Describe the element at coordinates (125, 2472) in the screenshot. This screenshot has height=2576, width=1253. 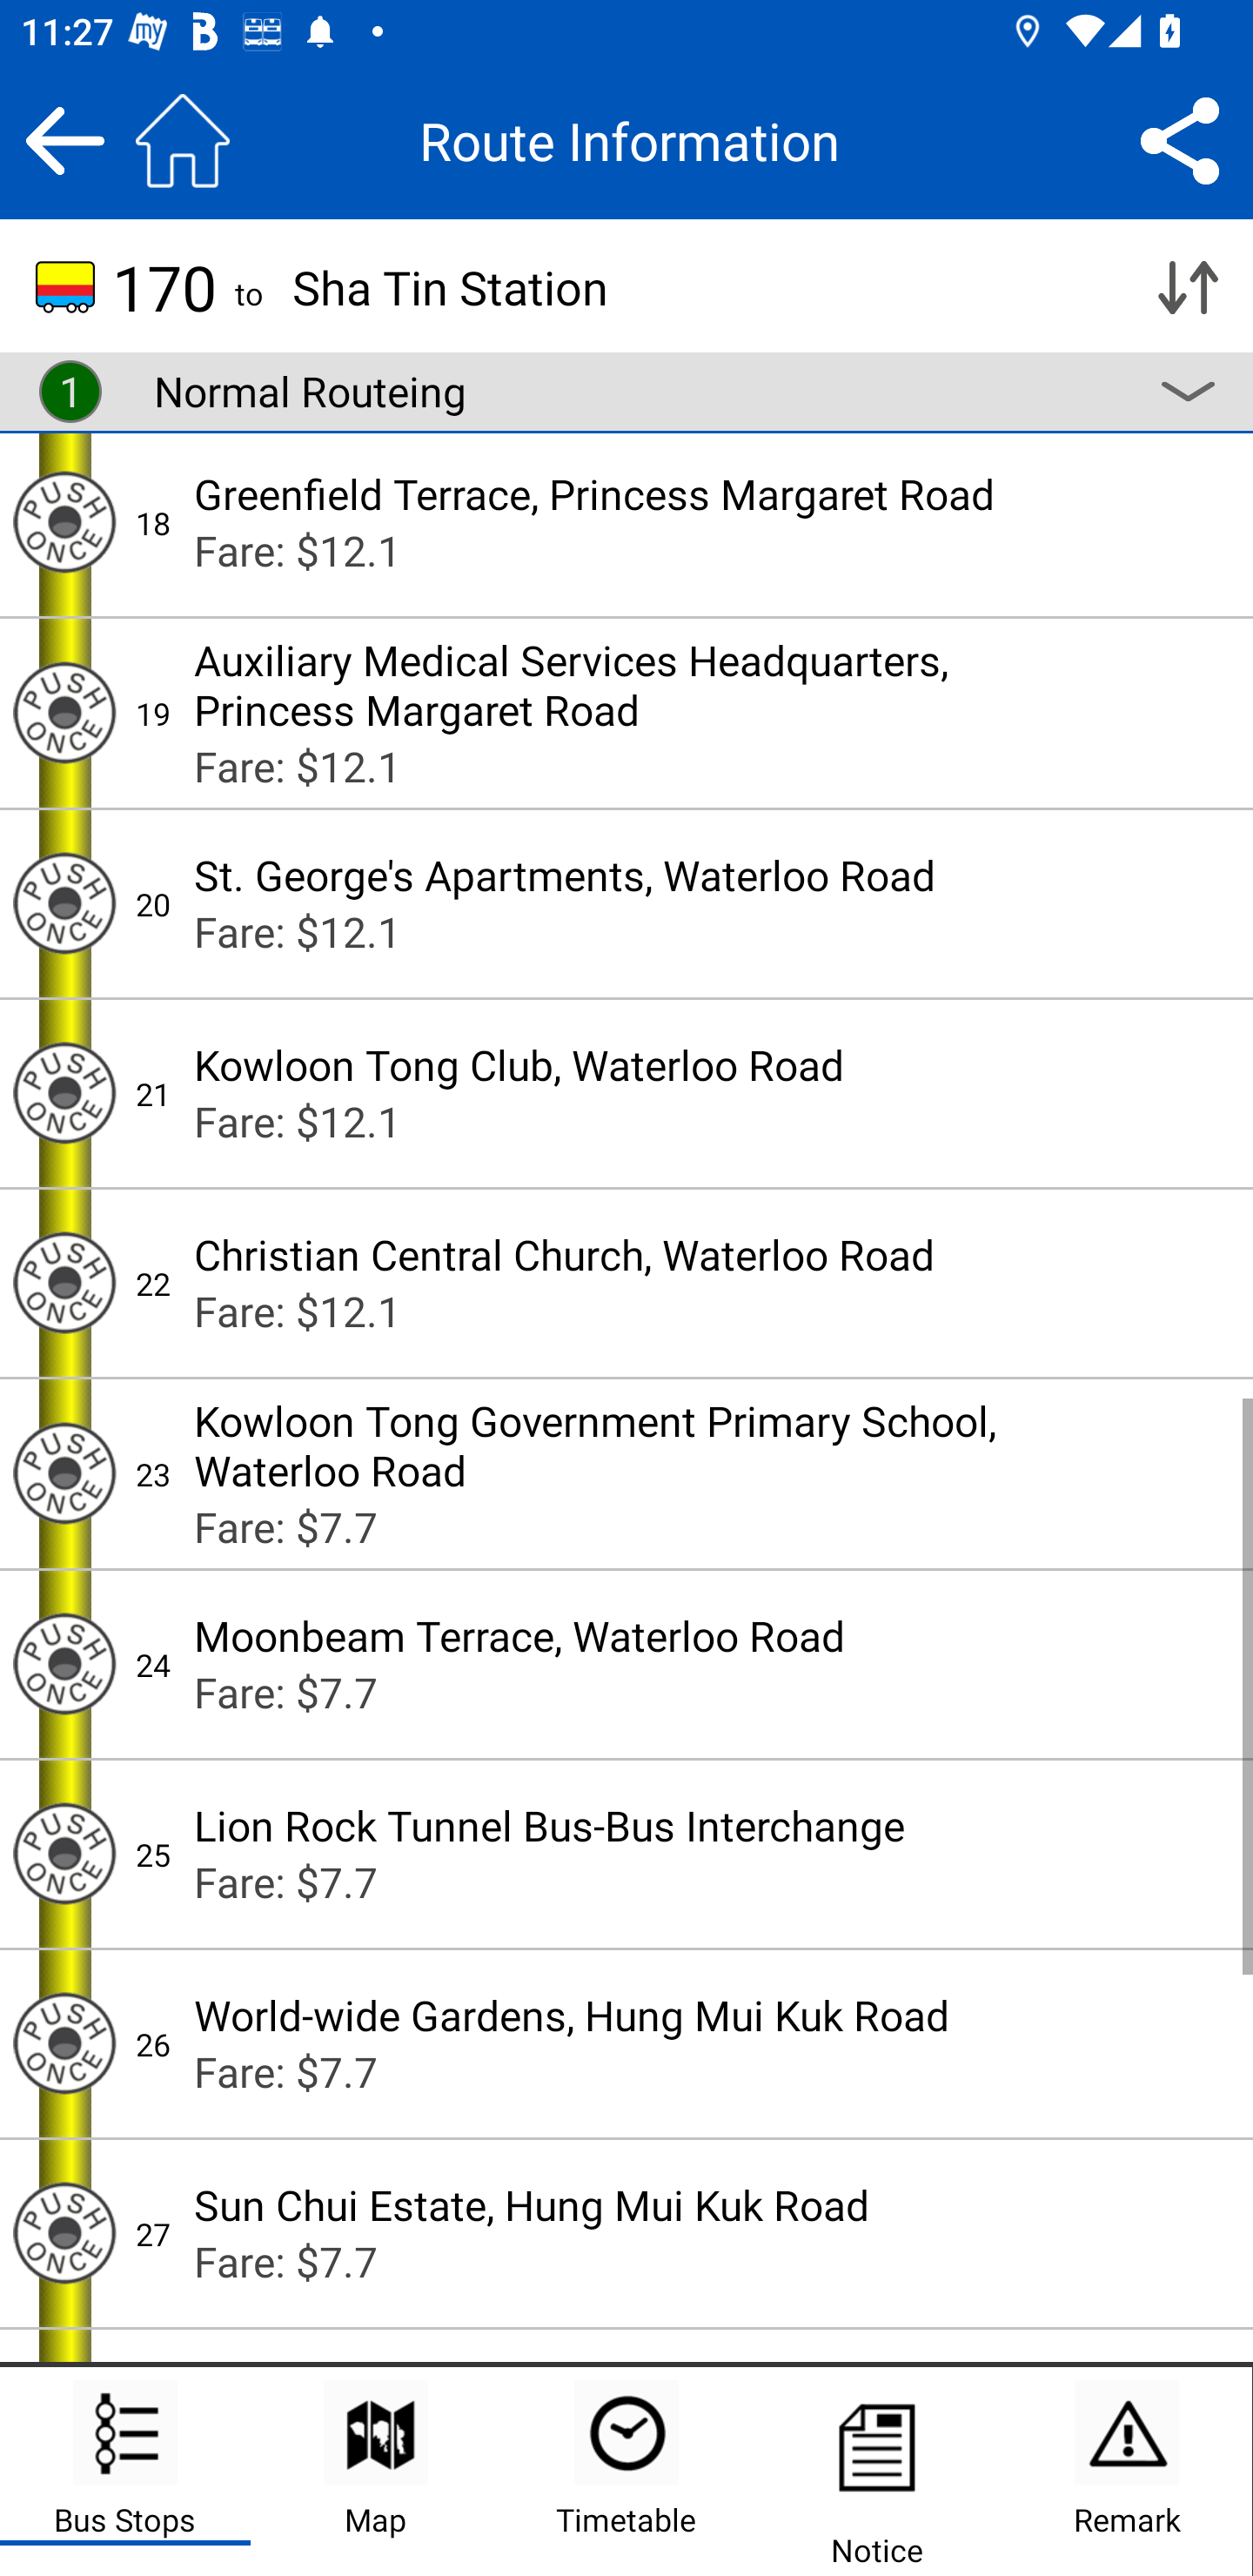
I see `Bus Stops` at that location.